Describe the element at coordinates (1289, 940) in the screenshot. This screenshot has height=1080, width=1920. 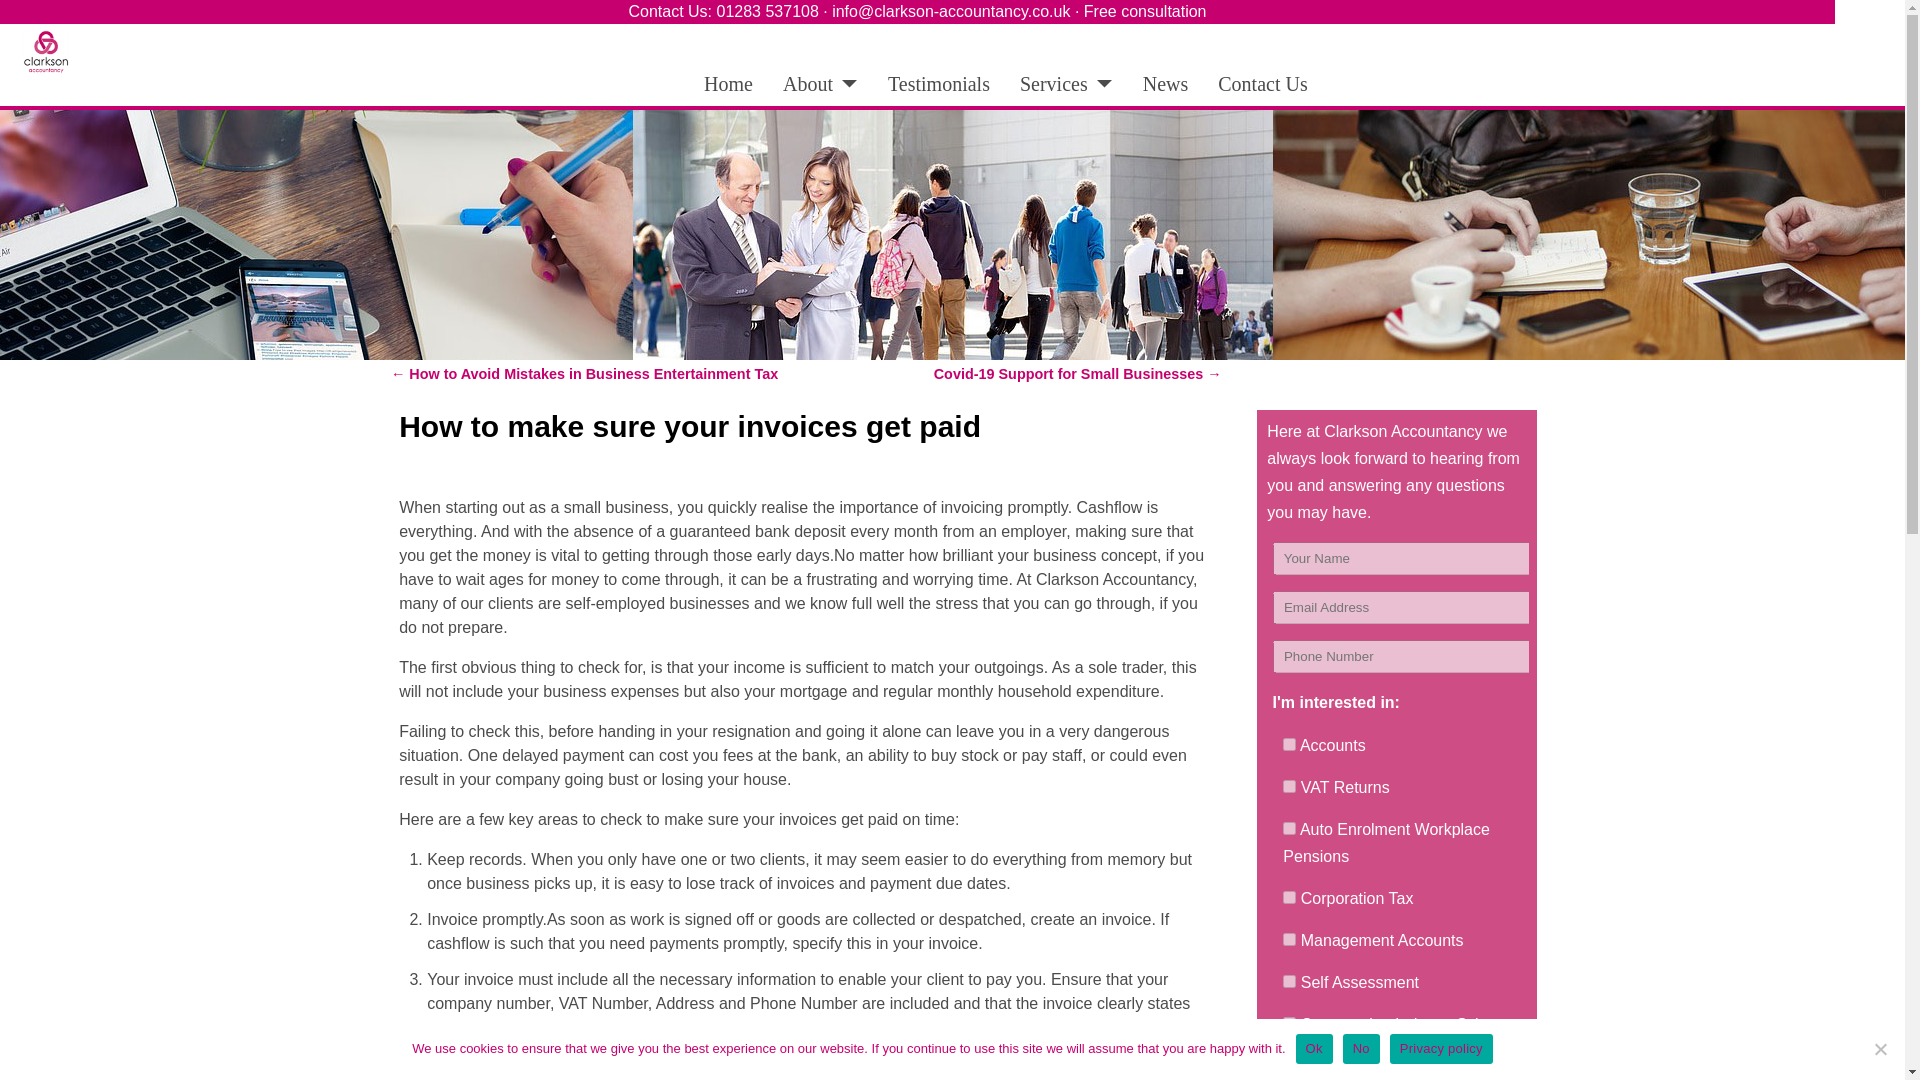
I see `Management Accounts` at that location.